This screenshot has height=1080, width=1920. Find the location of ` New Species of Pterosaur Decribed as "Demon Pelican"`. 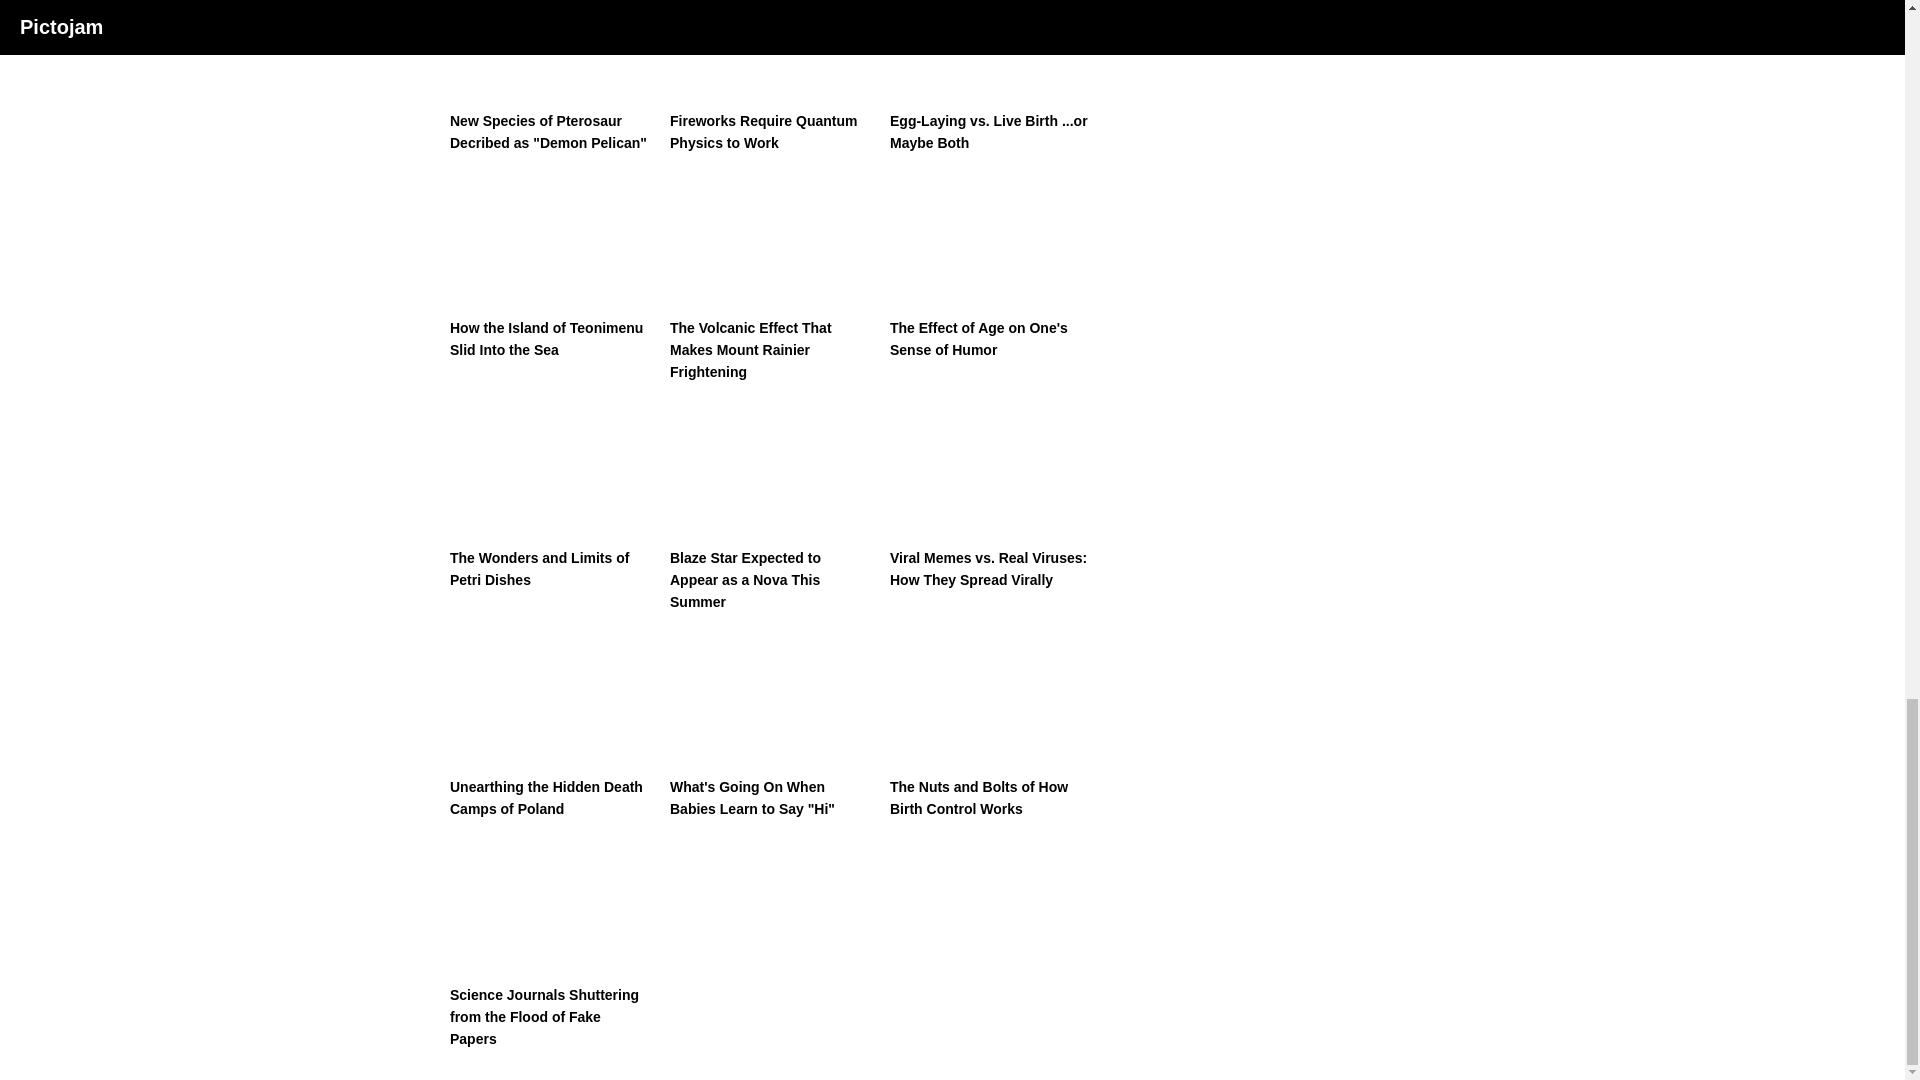

 New Species of Pterosaur Decribed as "Demon Pelican" is located at coordinates (550, 77).